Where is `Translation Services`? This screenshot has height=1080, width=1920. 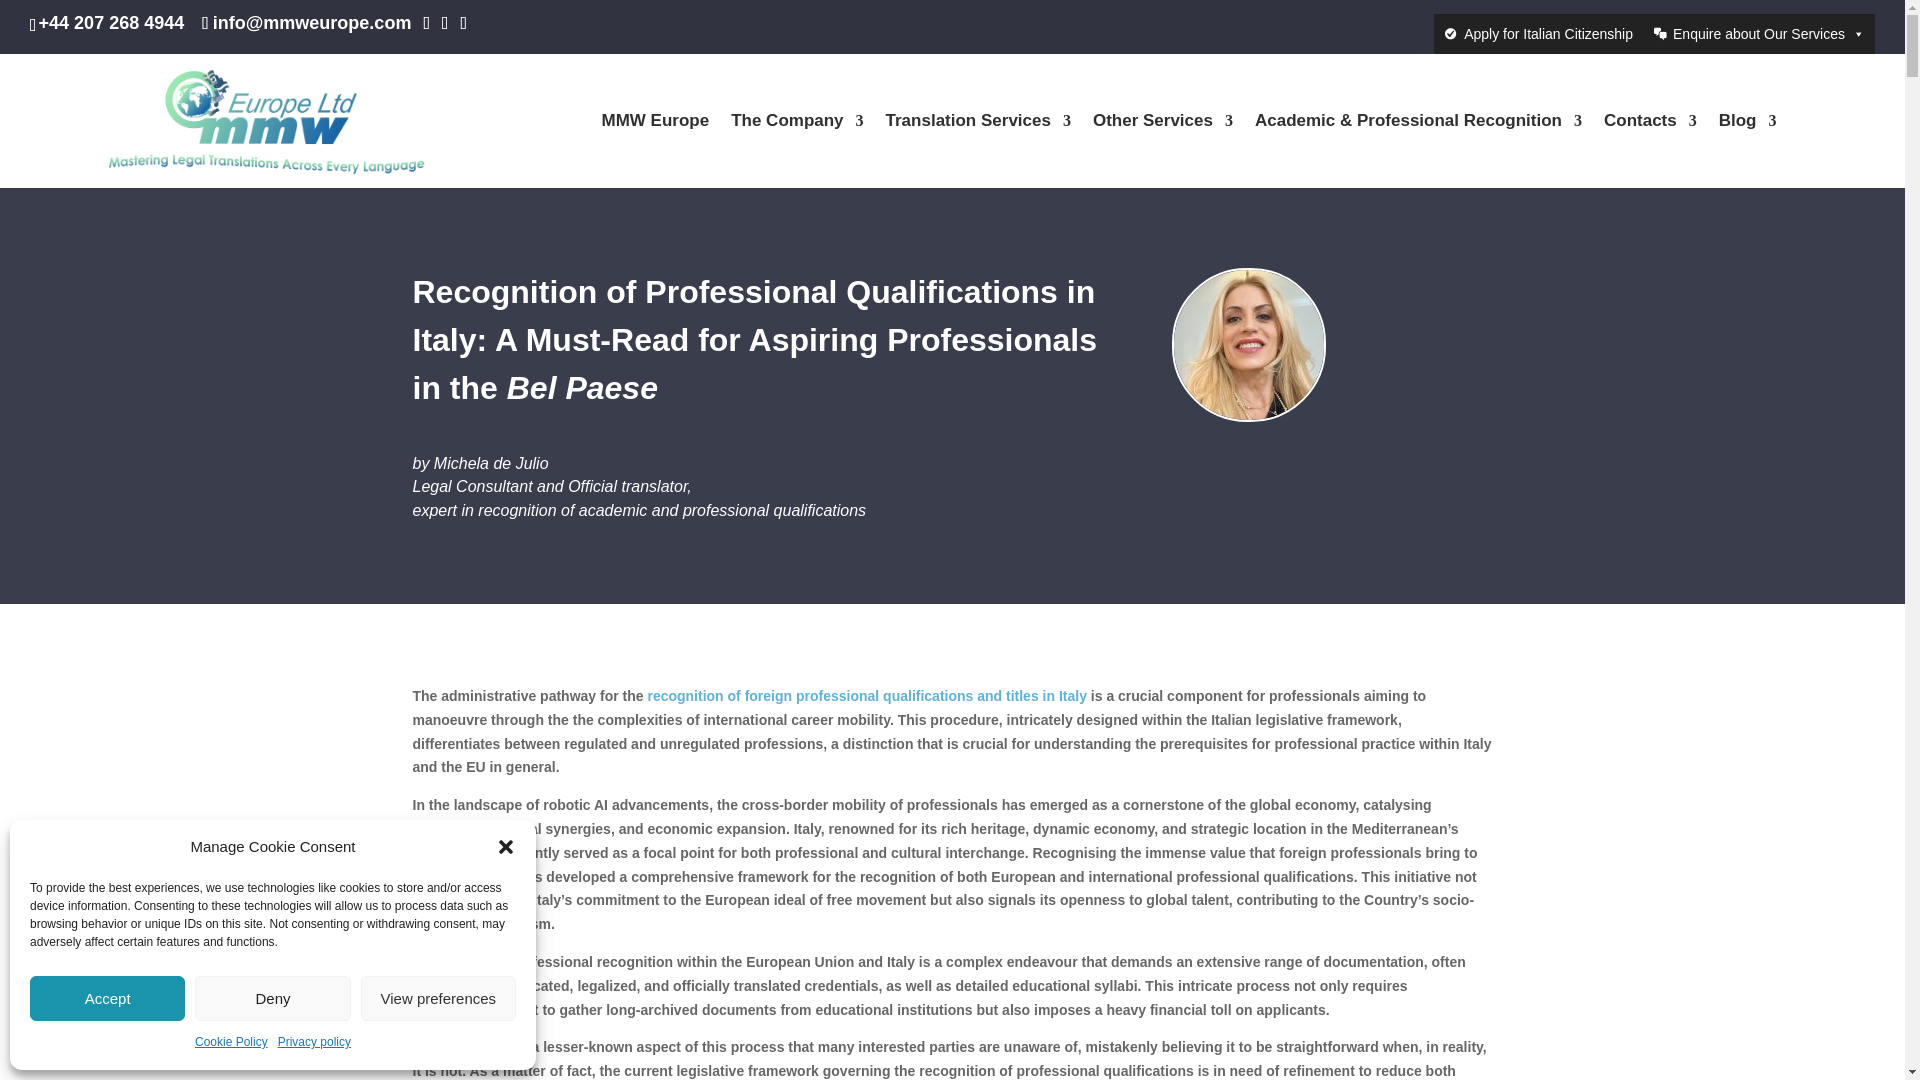
Translation Services is located at coordinates (978, 150).